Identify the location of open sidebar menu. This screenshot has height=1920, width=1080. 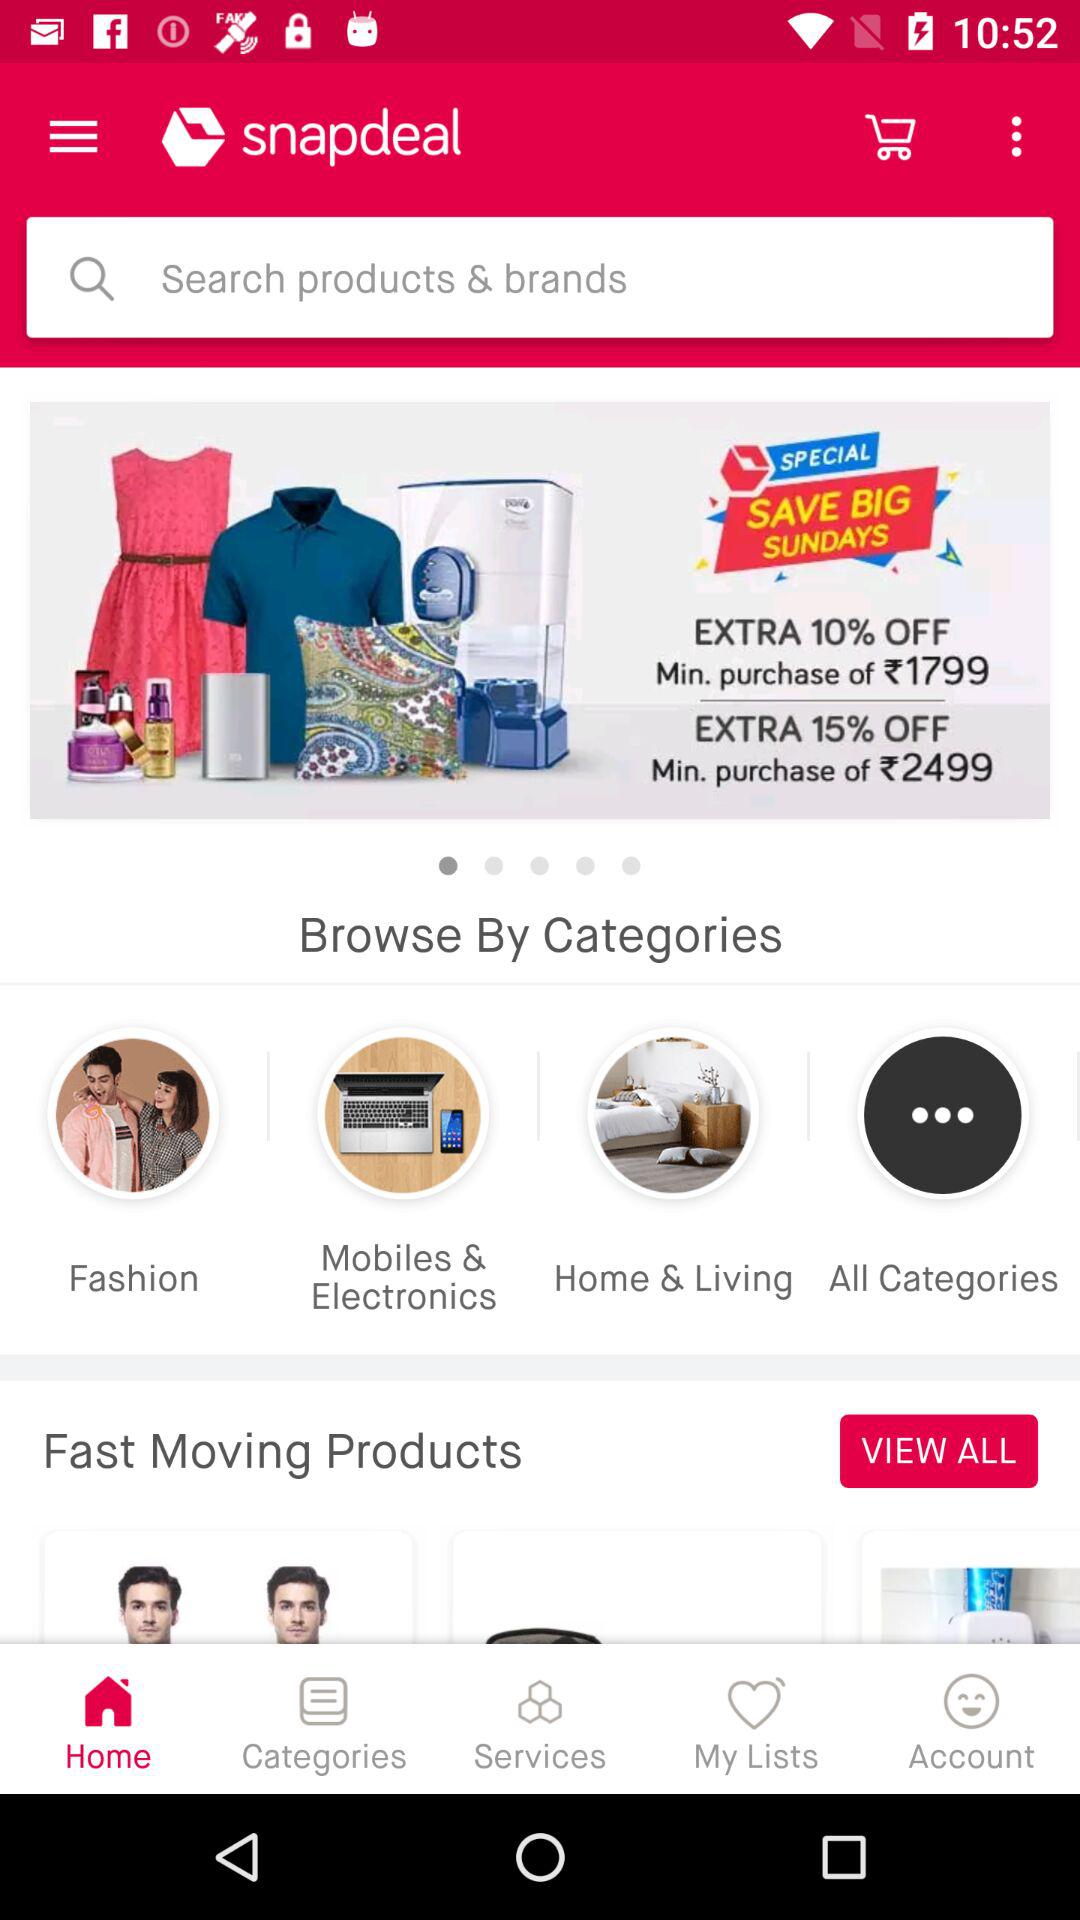
(74, 136).